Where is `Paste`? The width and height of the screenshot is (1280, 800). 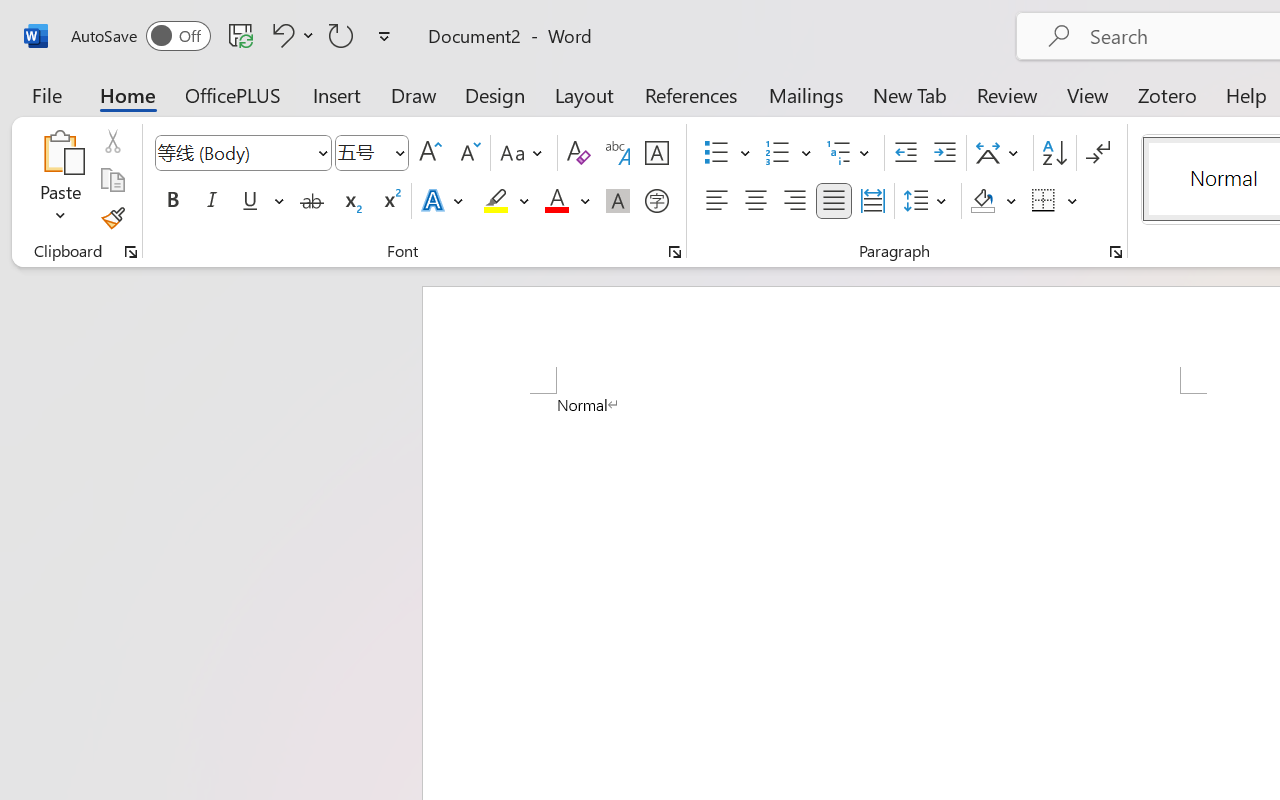 Paste is located at coordinates (60, 152).